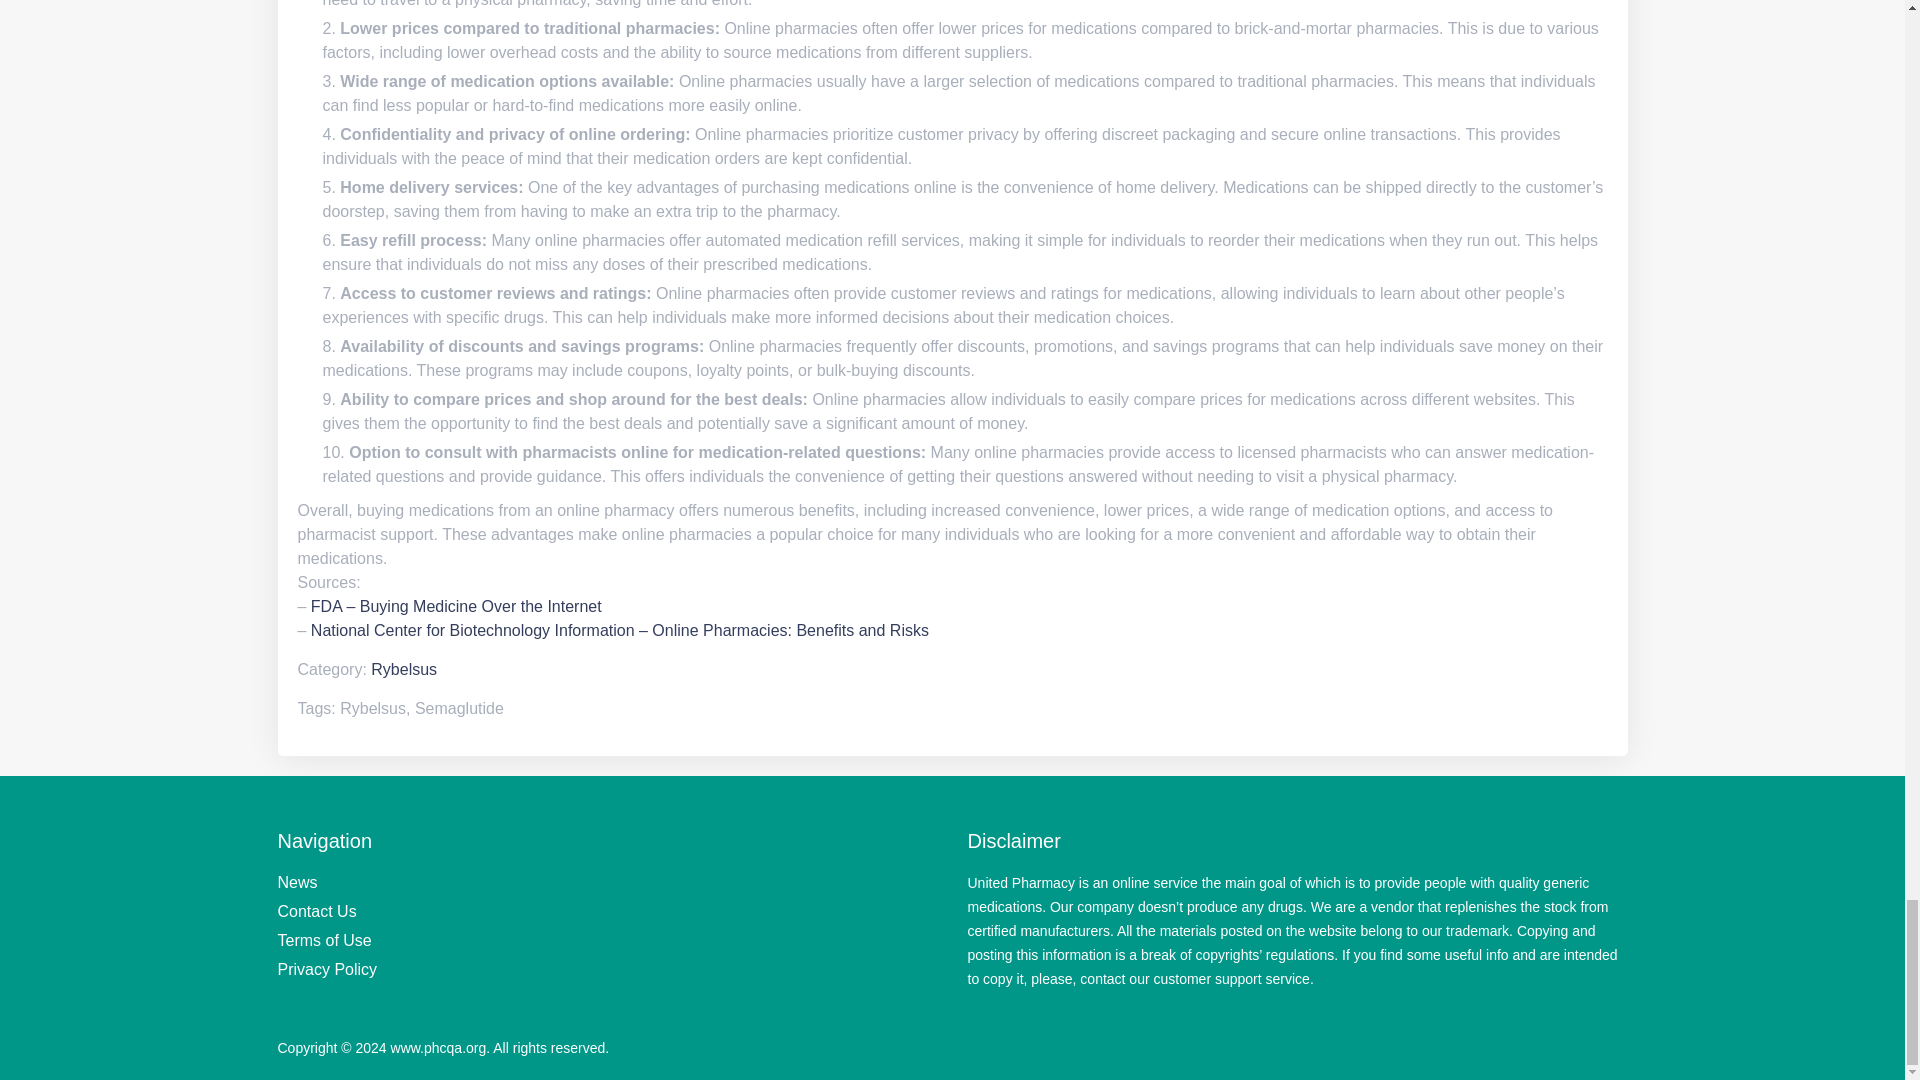 This screenshot has width=1920, height=1080. Describe the element at coordinates (298, 882) in the screenshot. I see `News` at that location.